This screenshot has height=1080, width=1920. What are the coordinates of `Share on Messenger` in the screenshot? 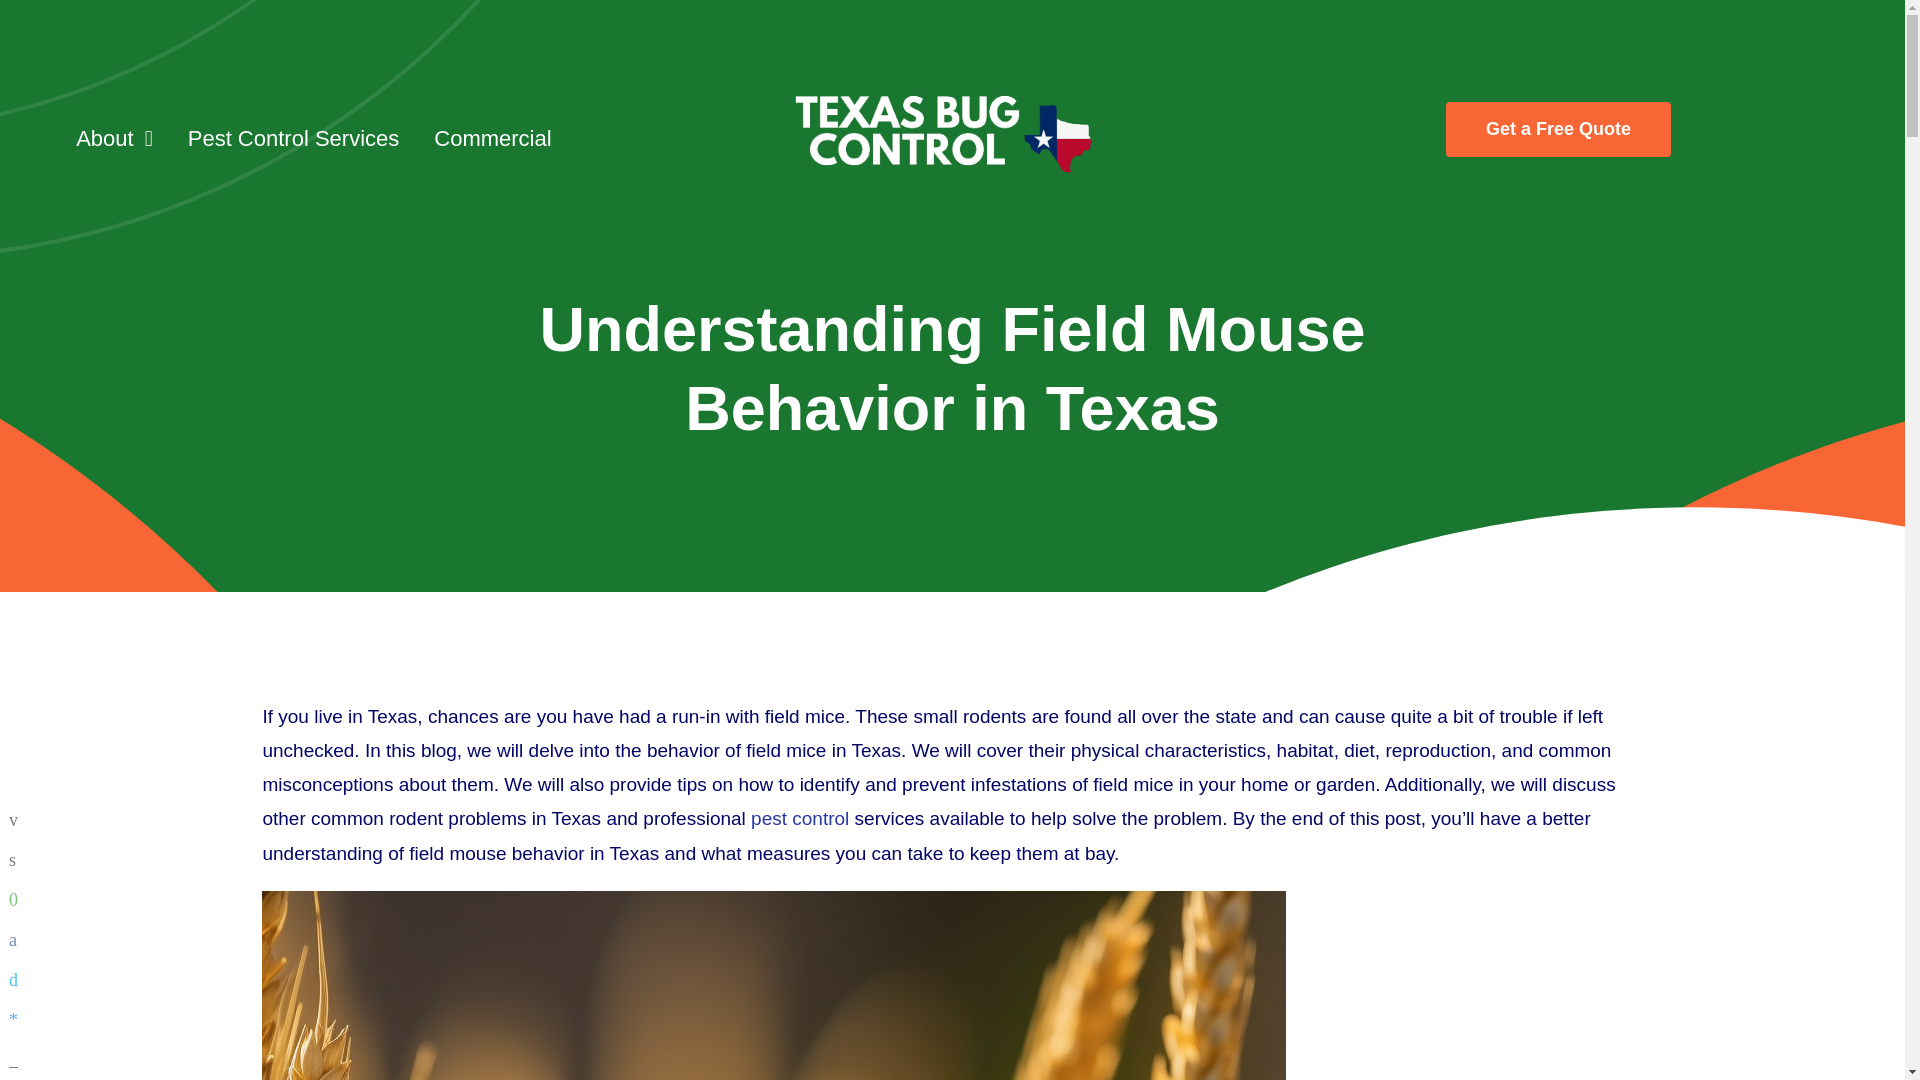 It's located at (18, 1020).